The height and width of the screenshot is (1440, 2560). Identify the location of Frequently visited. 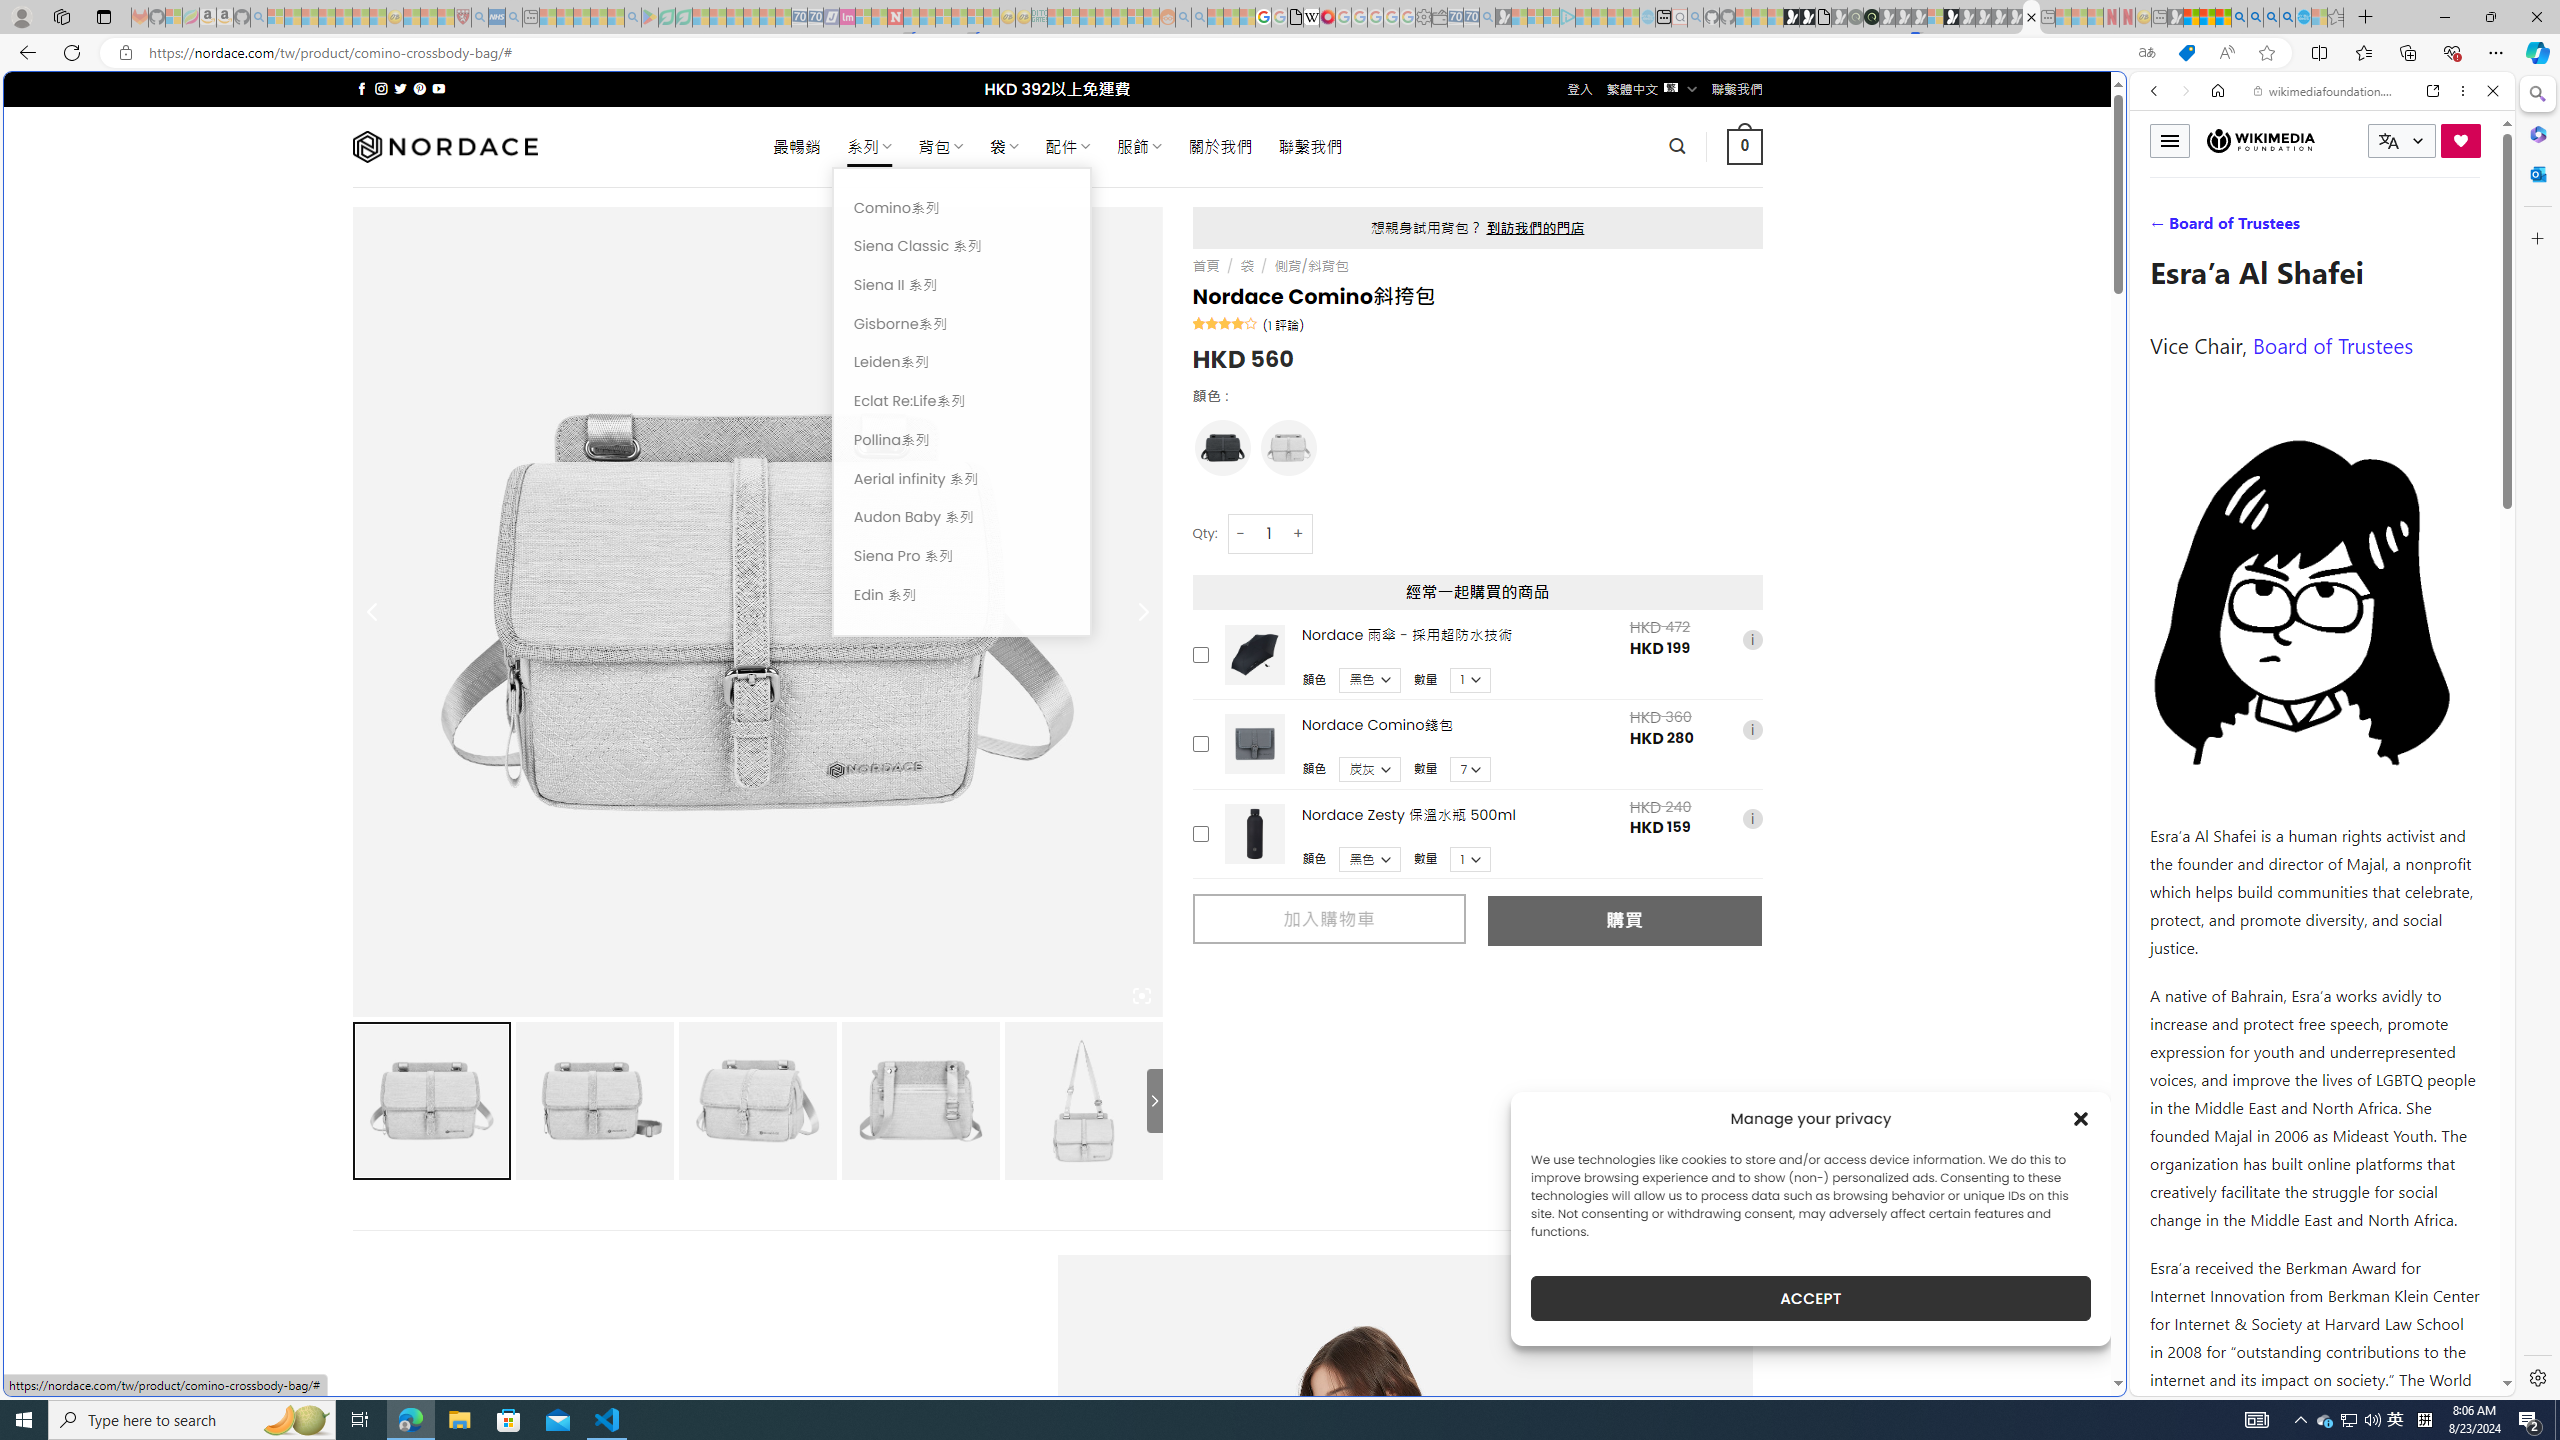
(1698, 266).